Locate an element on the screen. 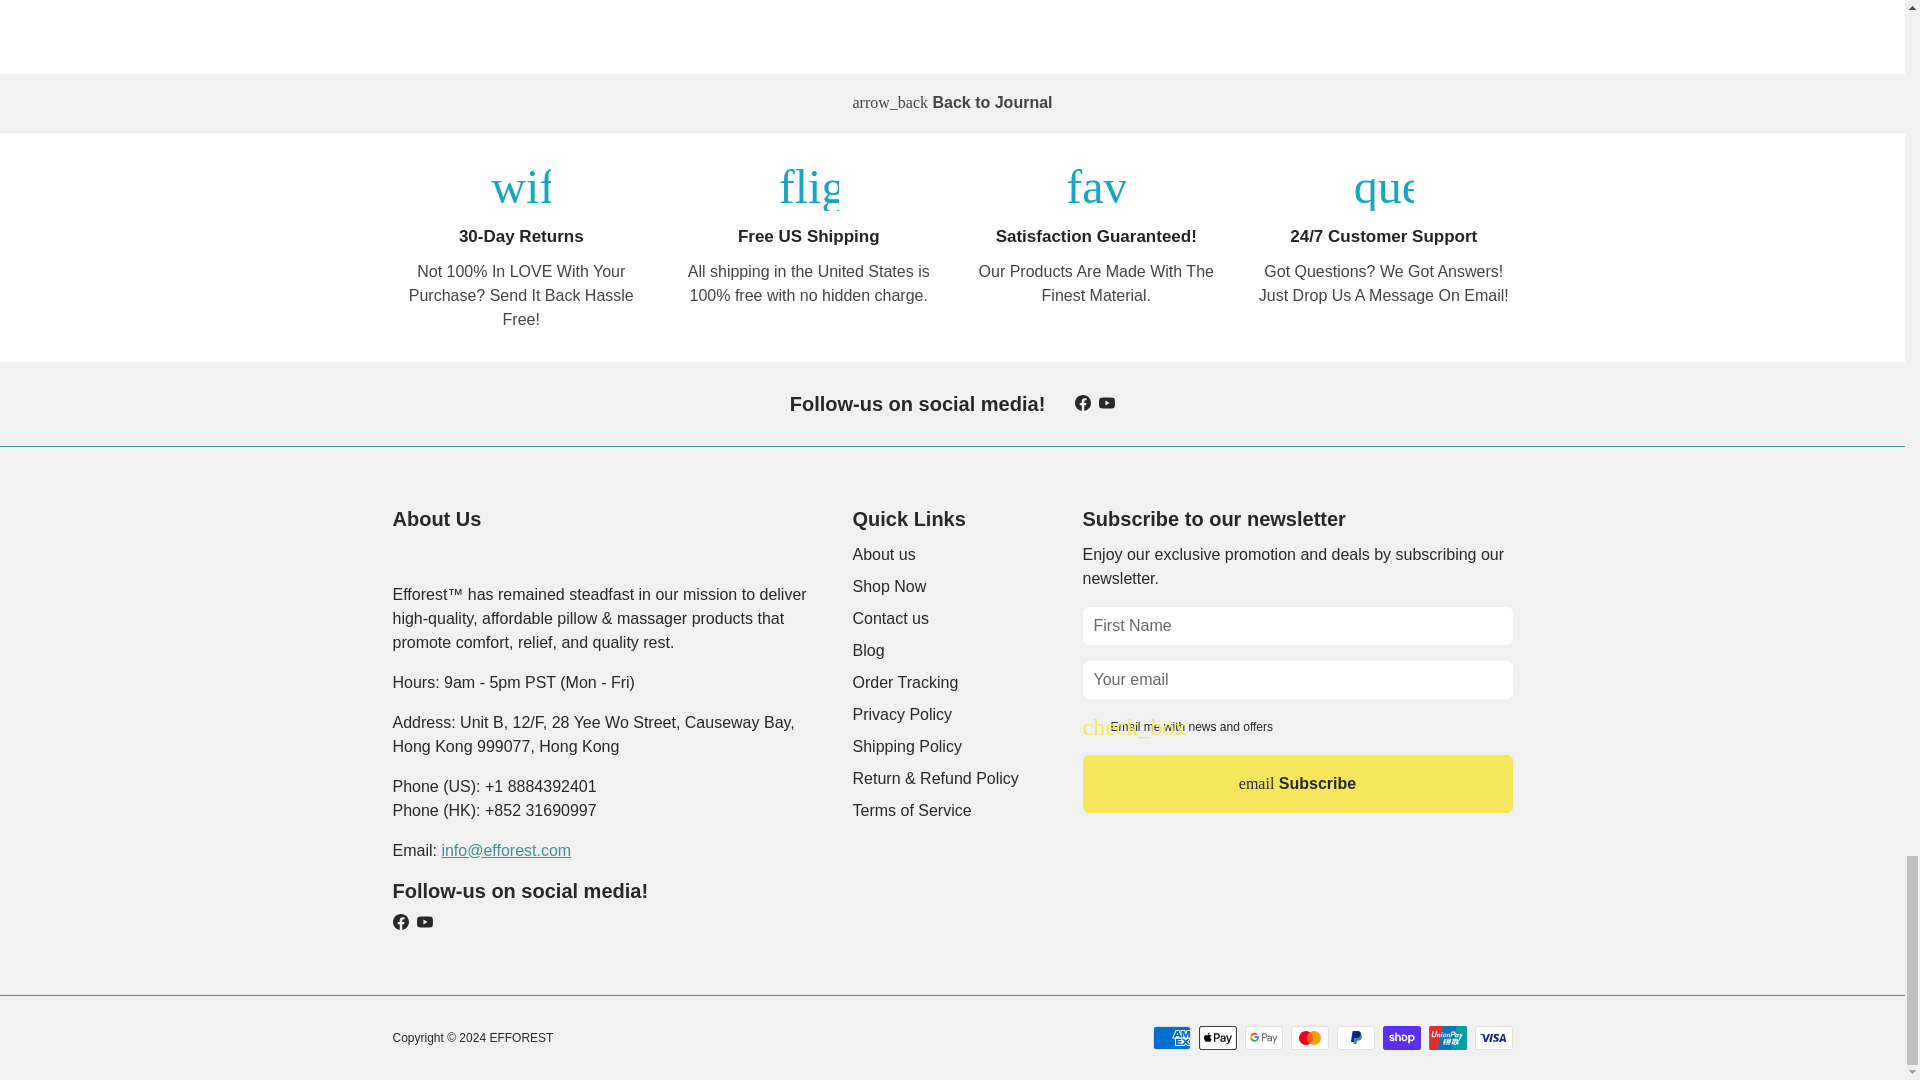  Google Pay is located at coordinates (1263, 1036).